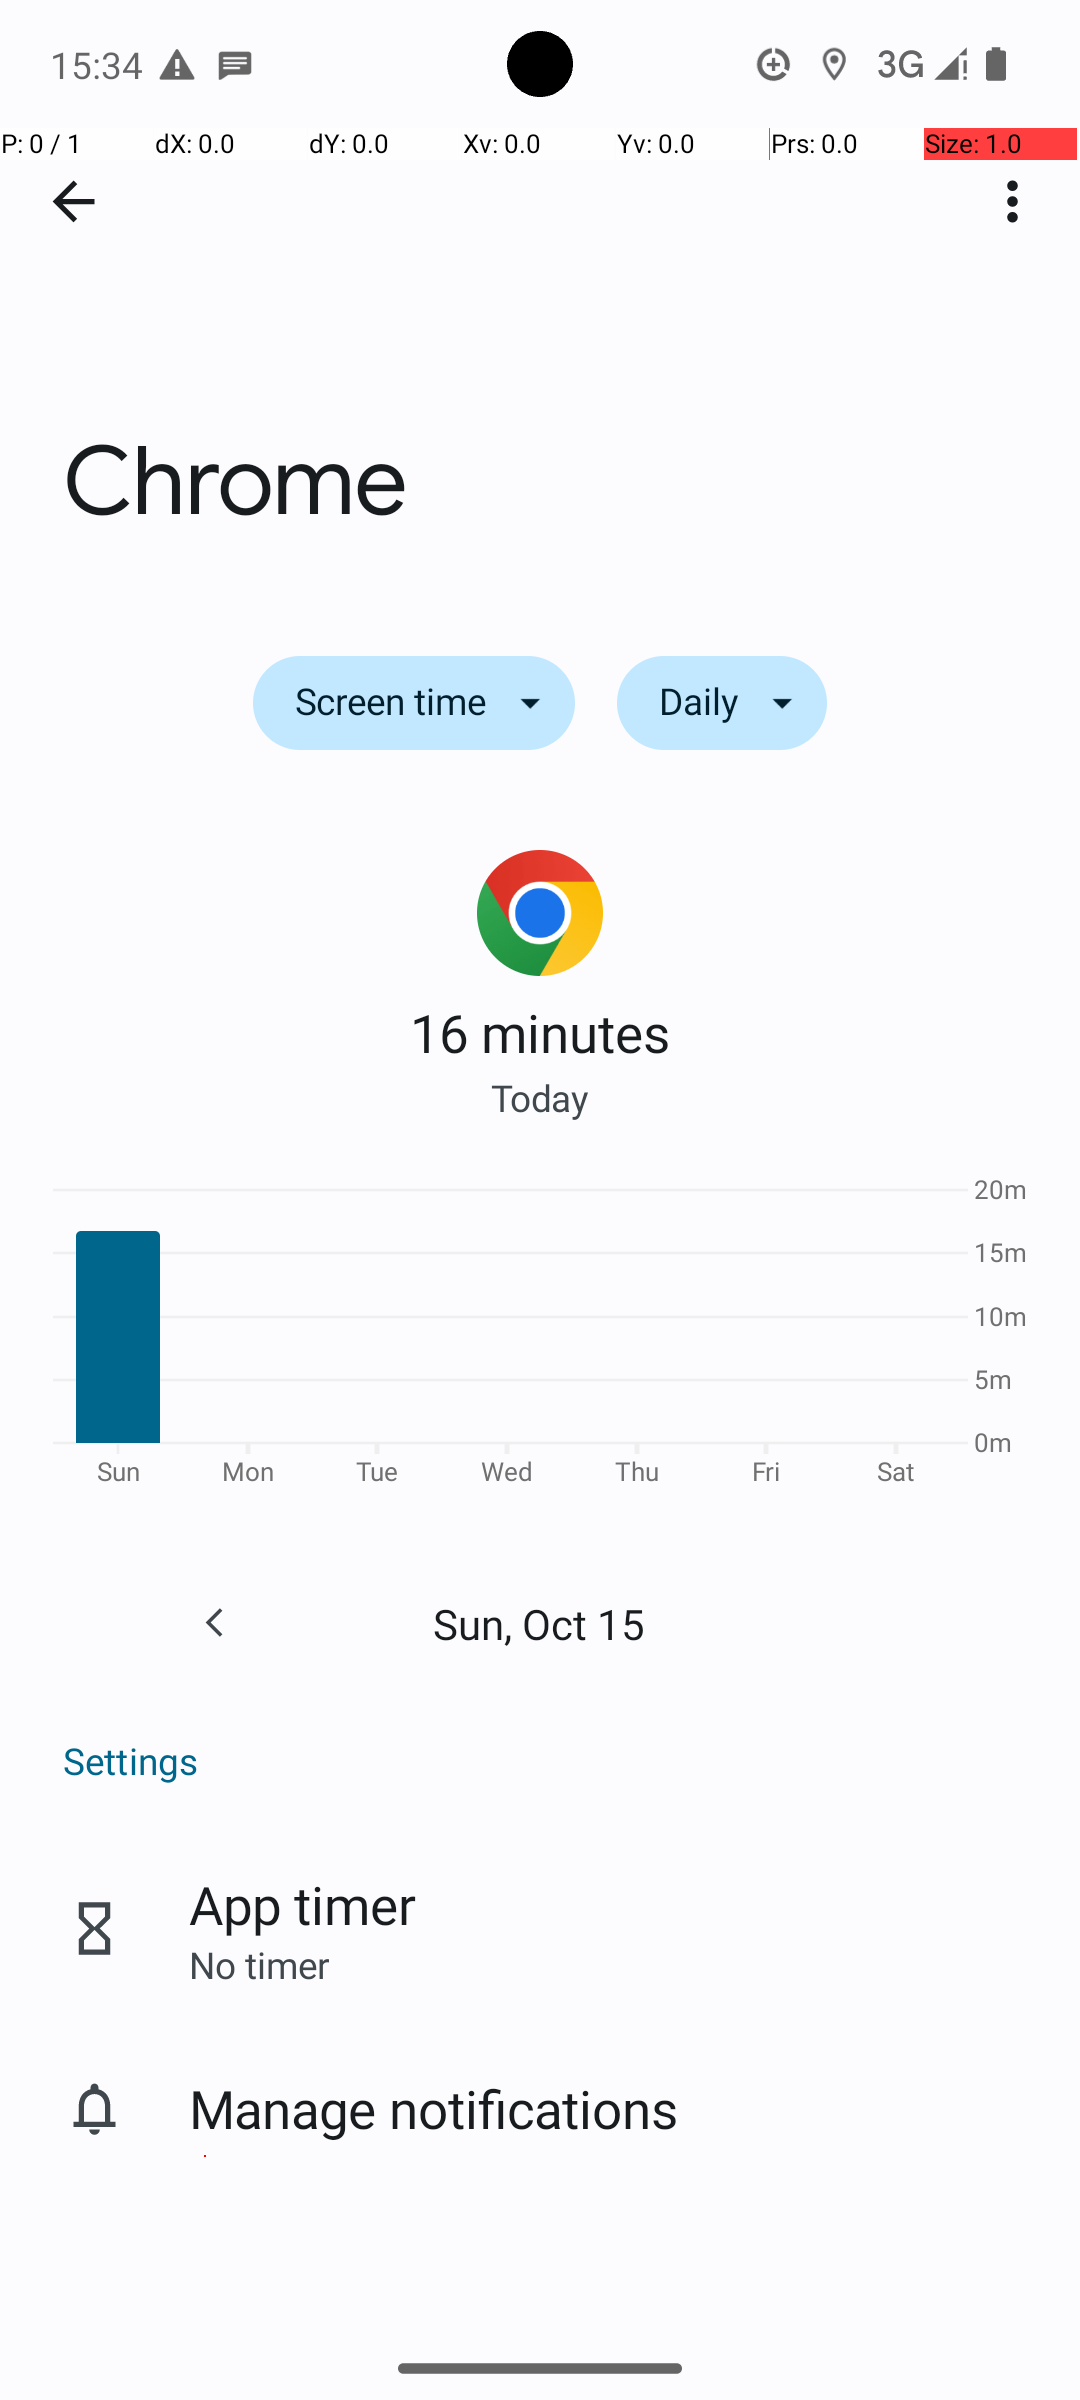 The height and width of the screenshot is (2400, 1080). Describe the element at coordinates (540, 1032) in the screenshot. I see `16 minutes` at that location.